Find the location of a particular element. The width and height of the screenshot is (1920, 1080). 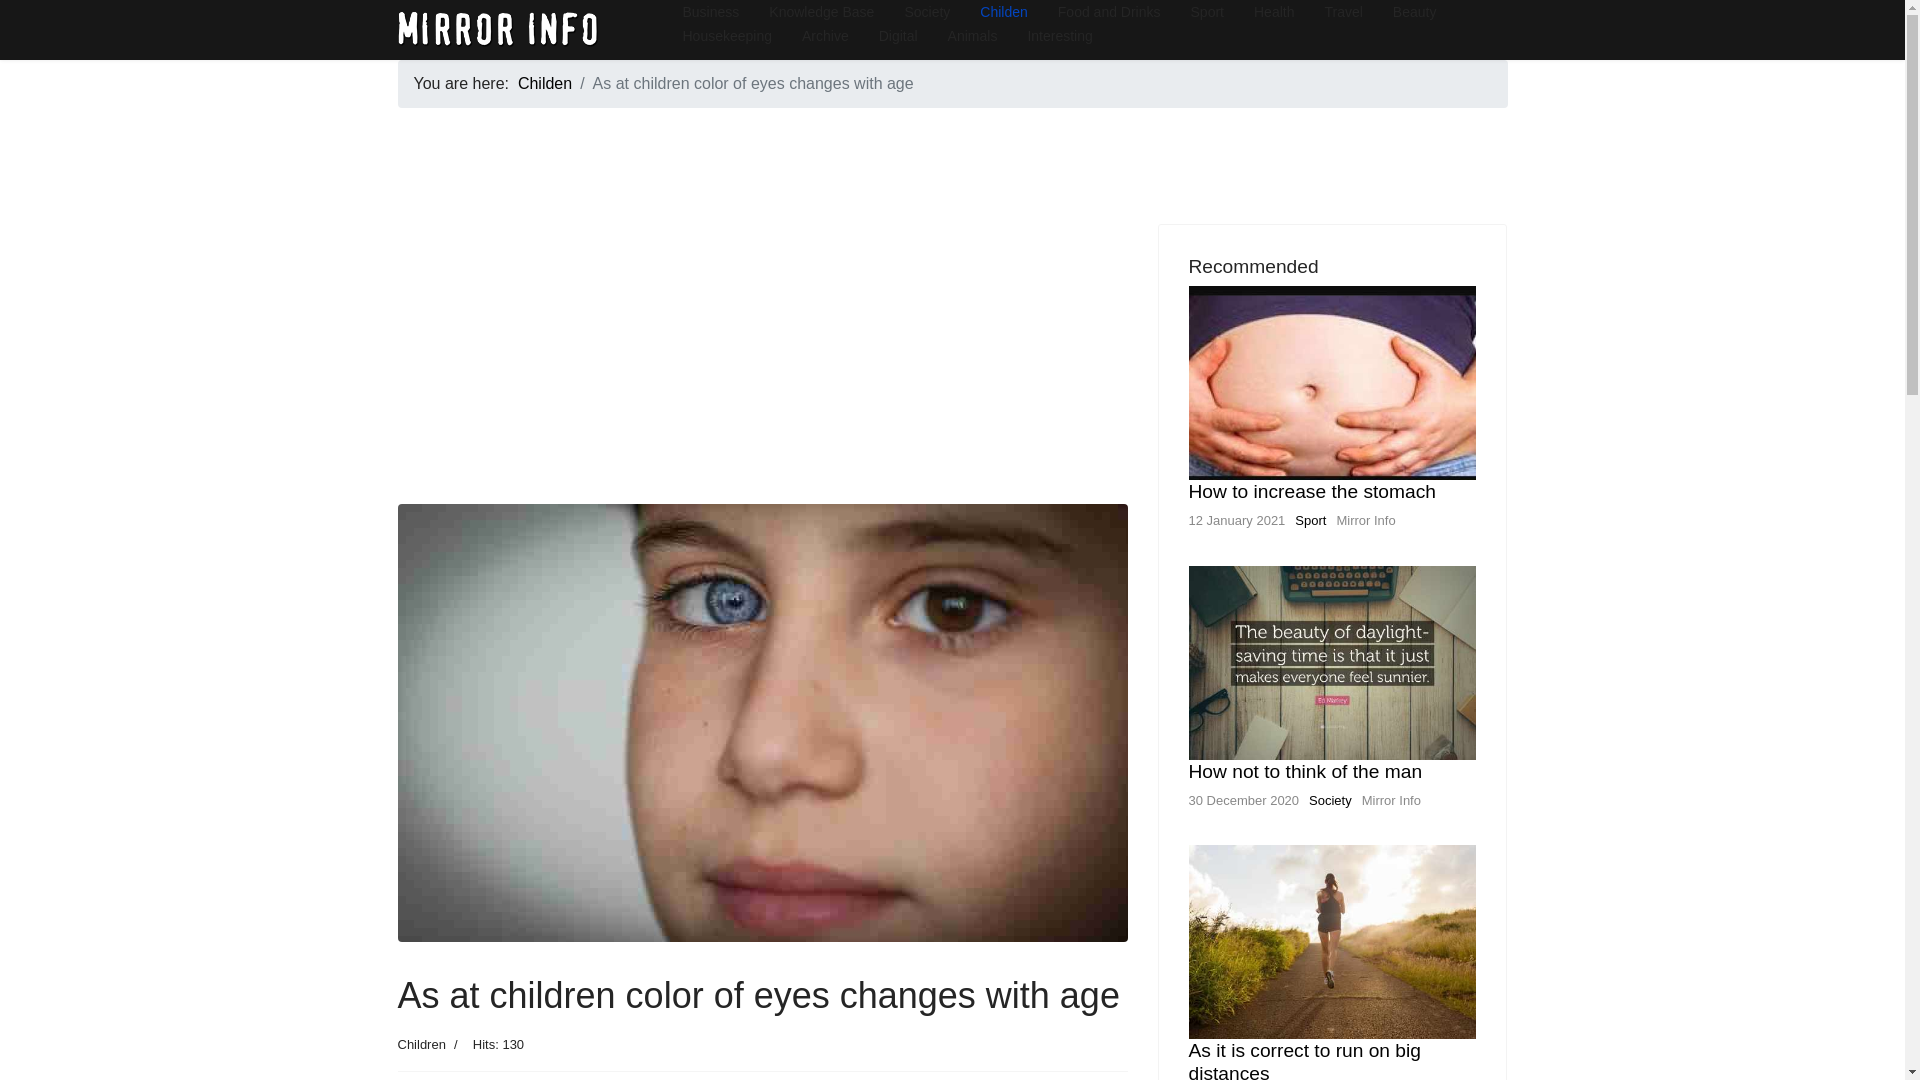

How to increase the stomach is located at coordinates (1311, 491).